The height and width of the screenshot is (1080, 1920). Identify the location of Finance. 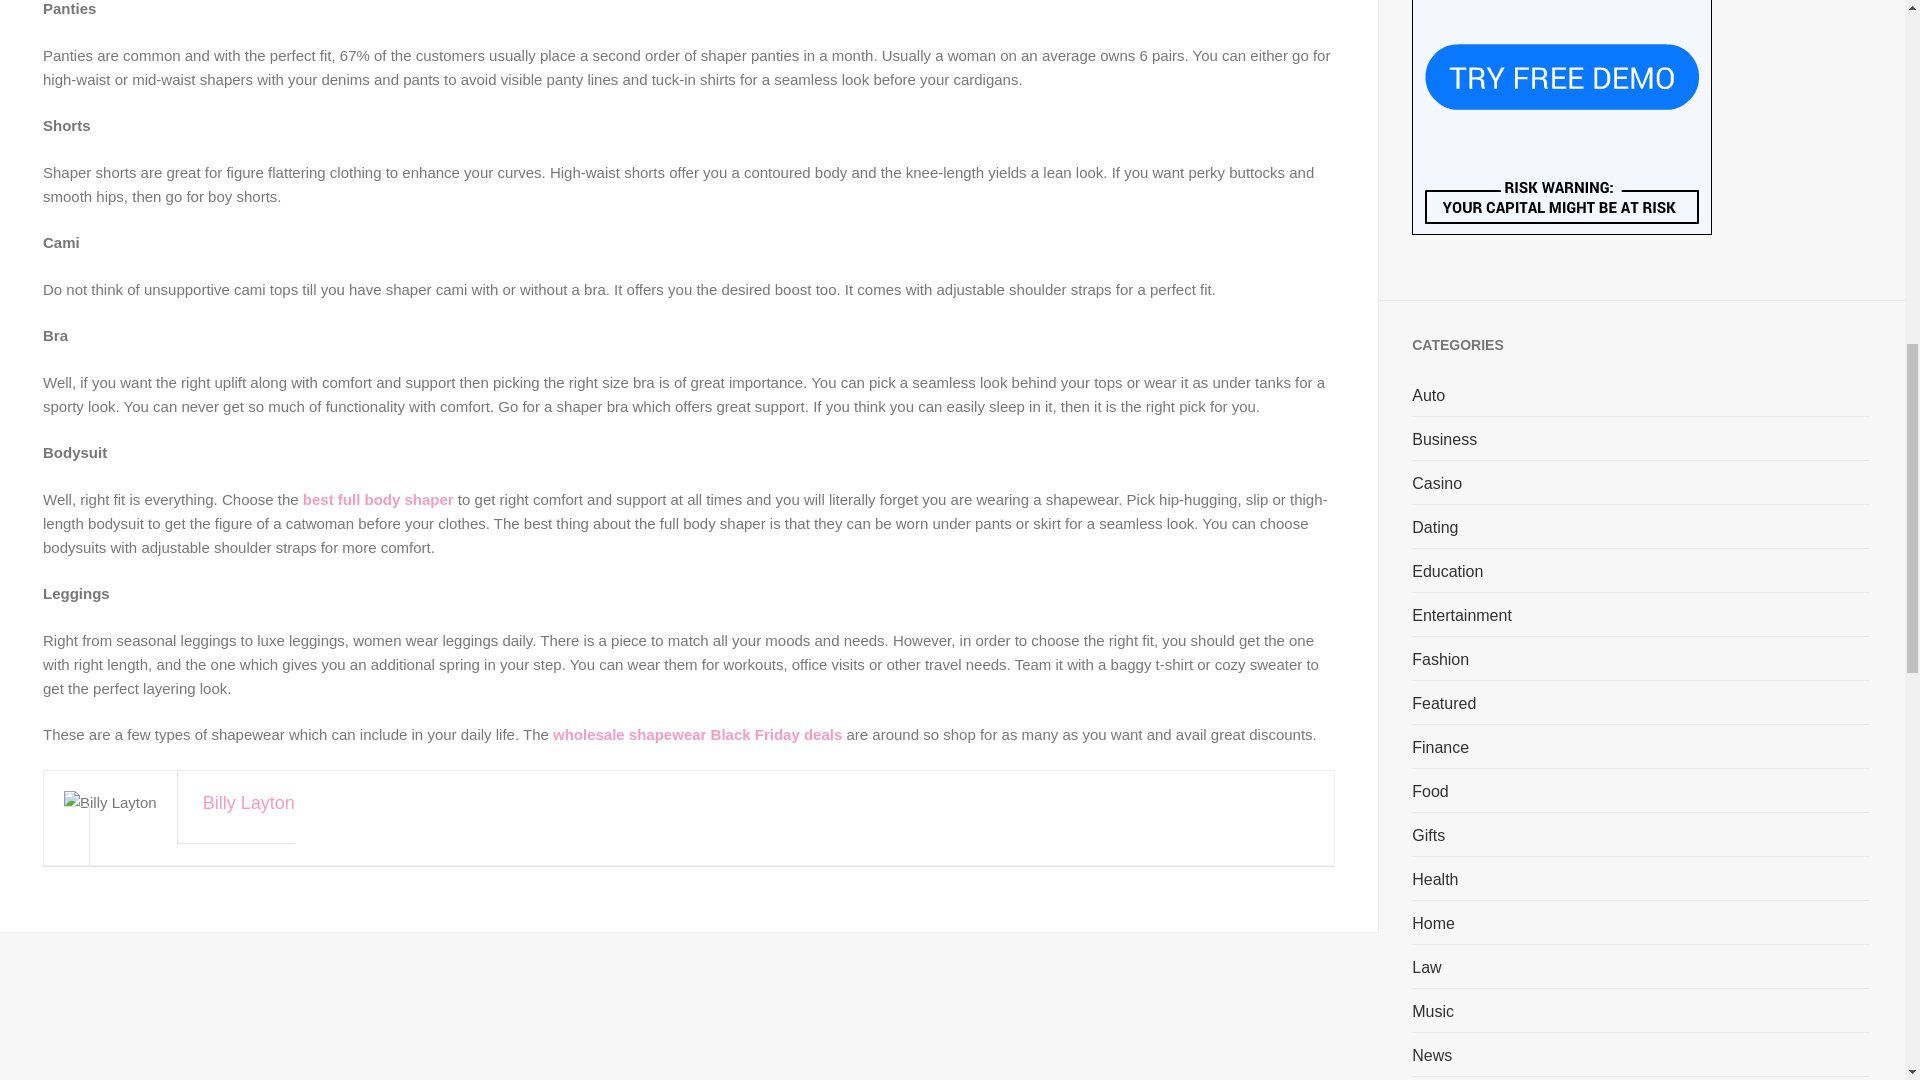
(1440, 746).